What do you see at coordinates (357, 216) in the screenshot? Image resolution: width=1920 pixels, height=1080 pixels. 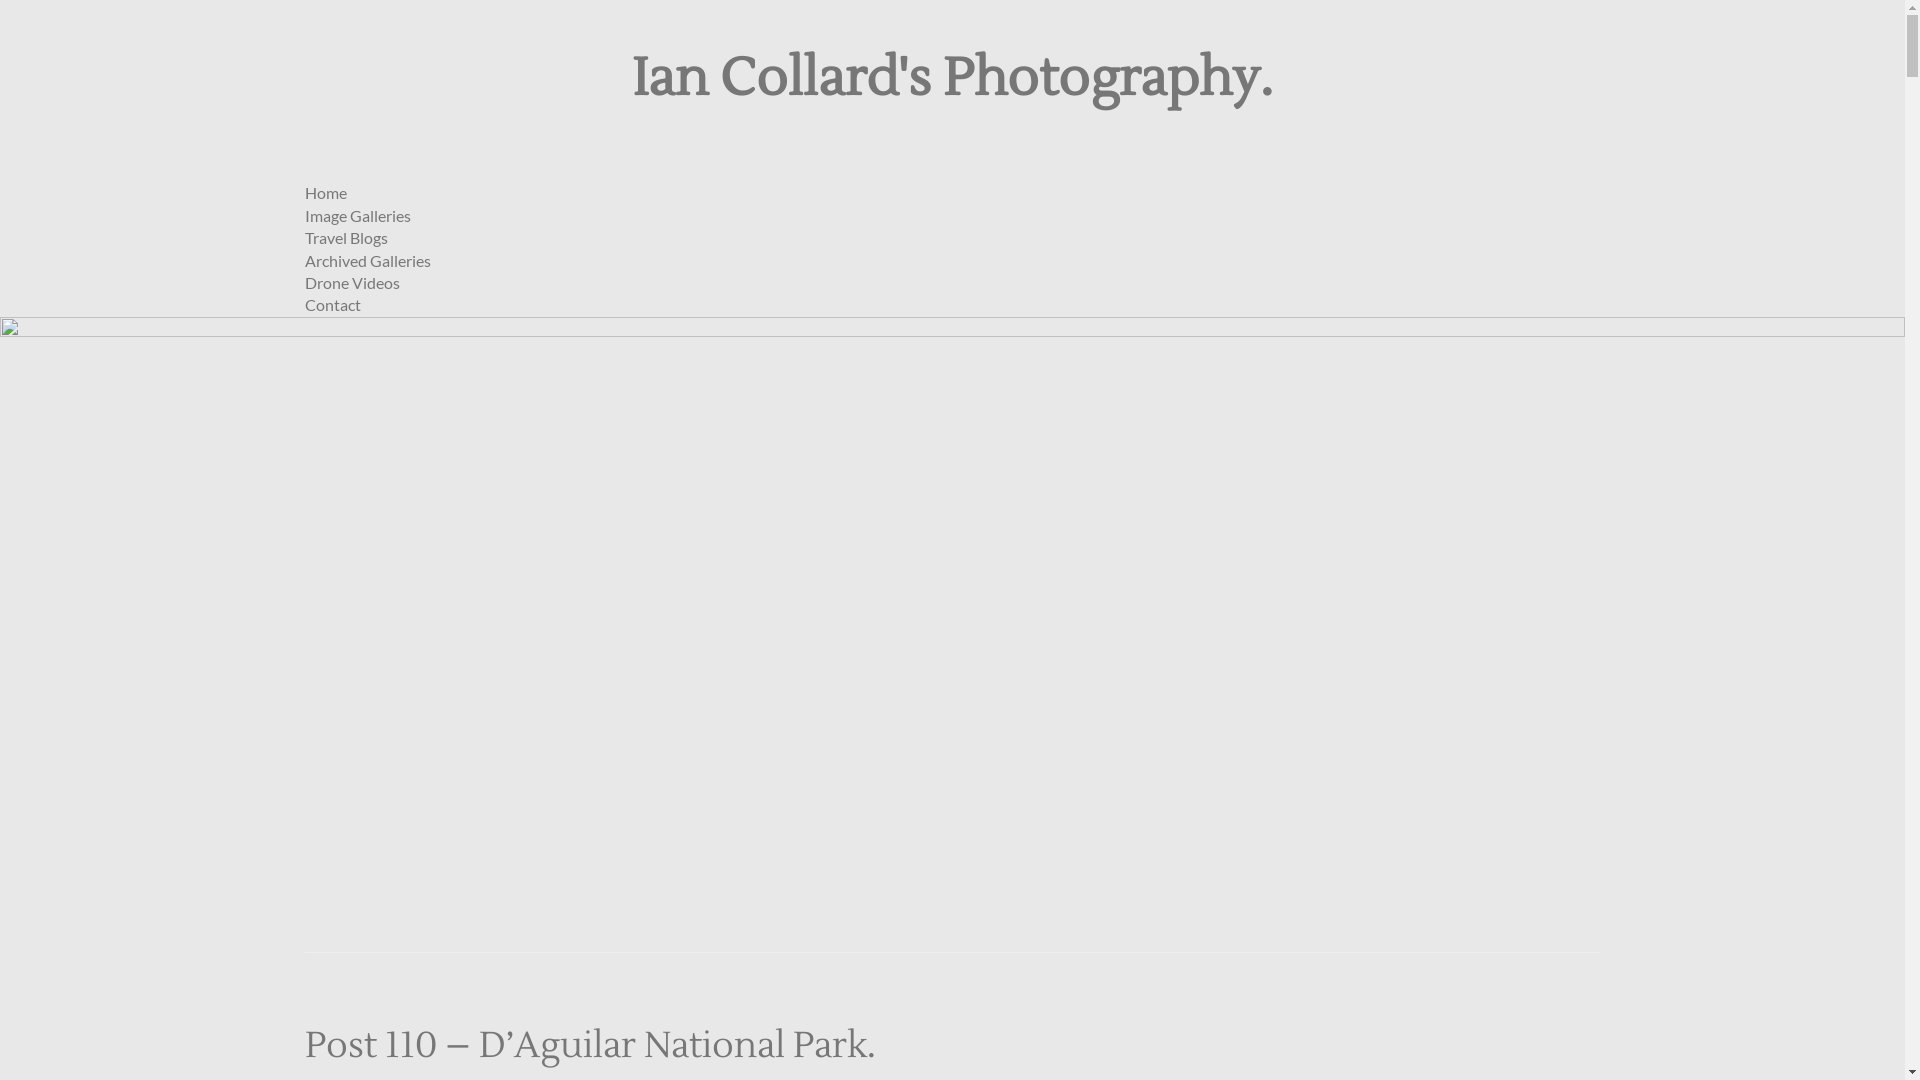 I see `Image Galleries` at bounding box center [357, 216].